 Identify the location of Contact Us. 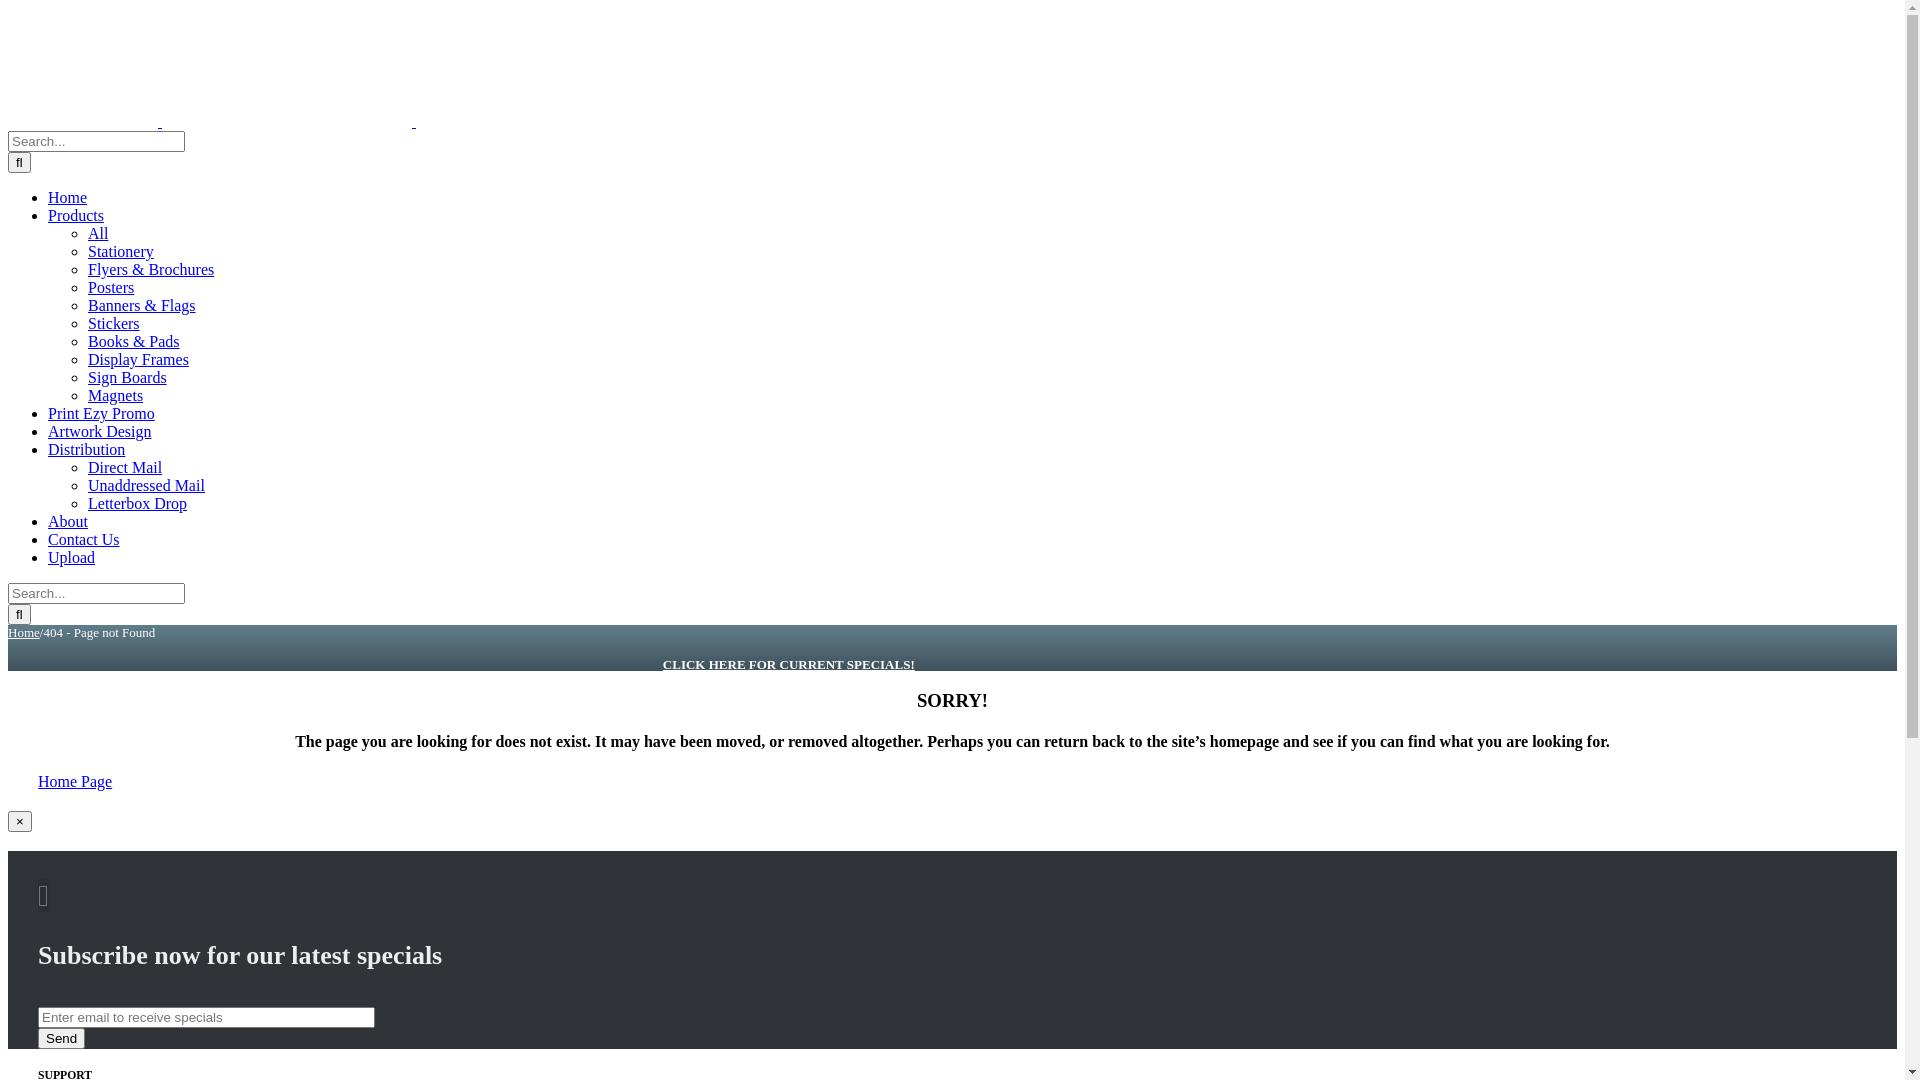
(84, 540).